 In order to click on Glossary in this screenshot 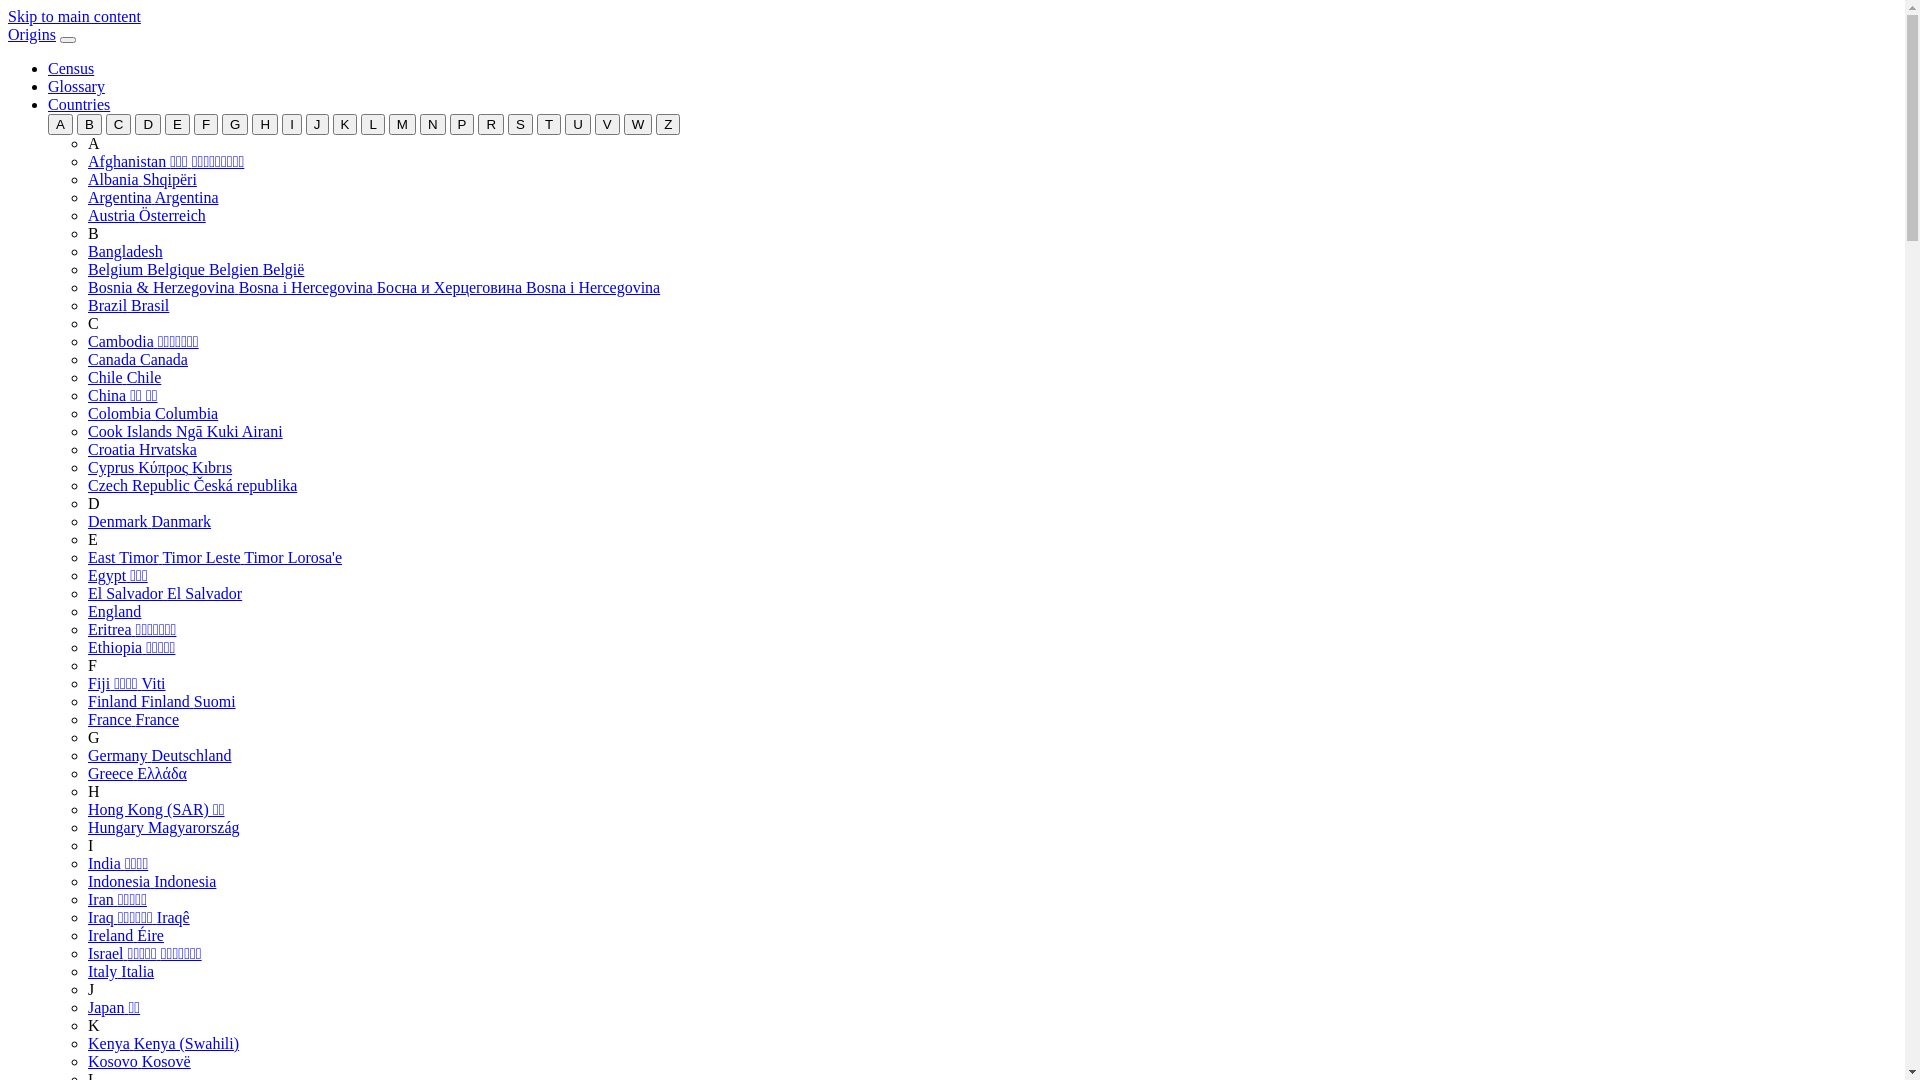, I will do `click(76, 86)`.